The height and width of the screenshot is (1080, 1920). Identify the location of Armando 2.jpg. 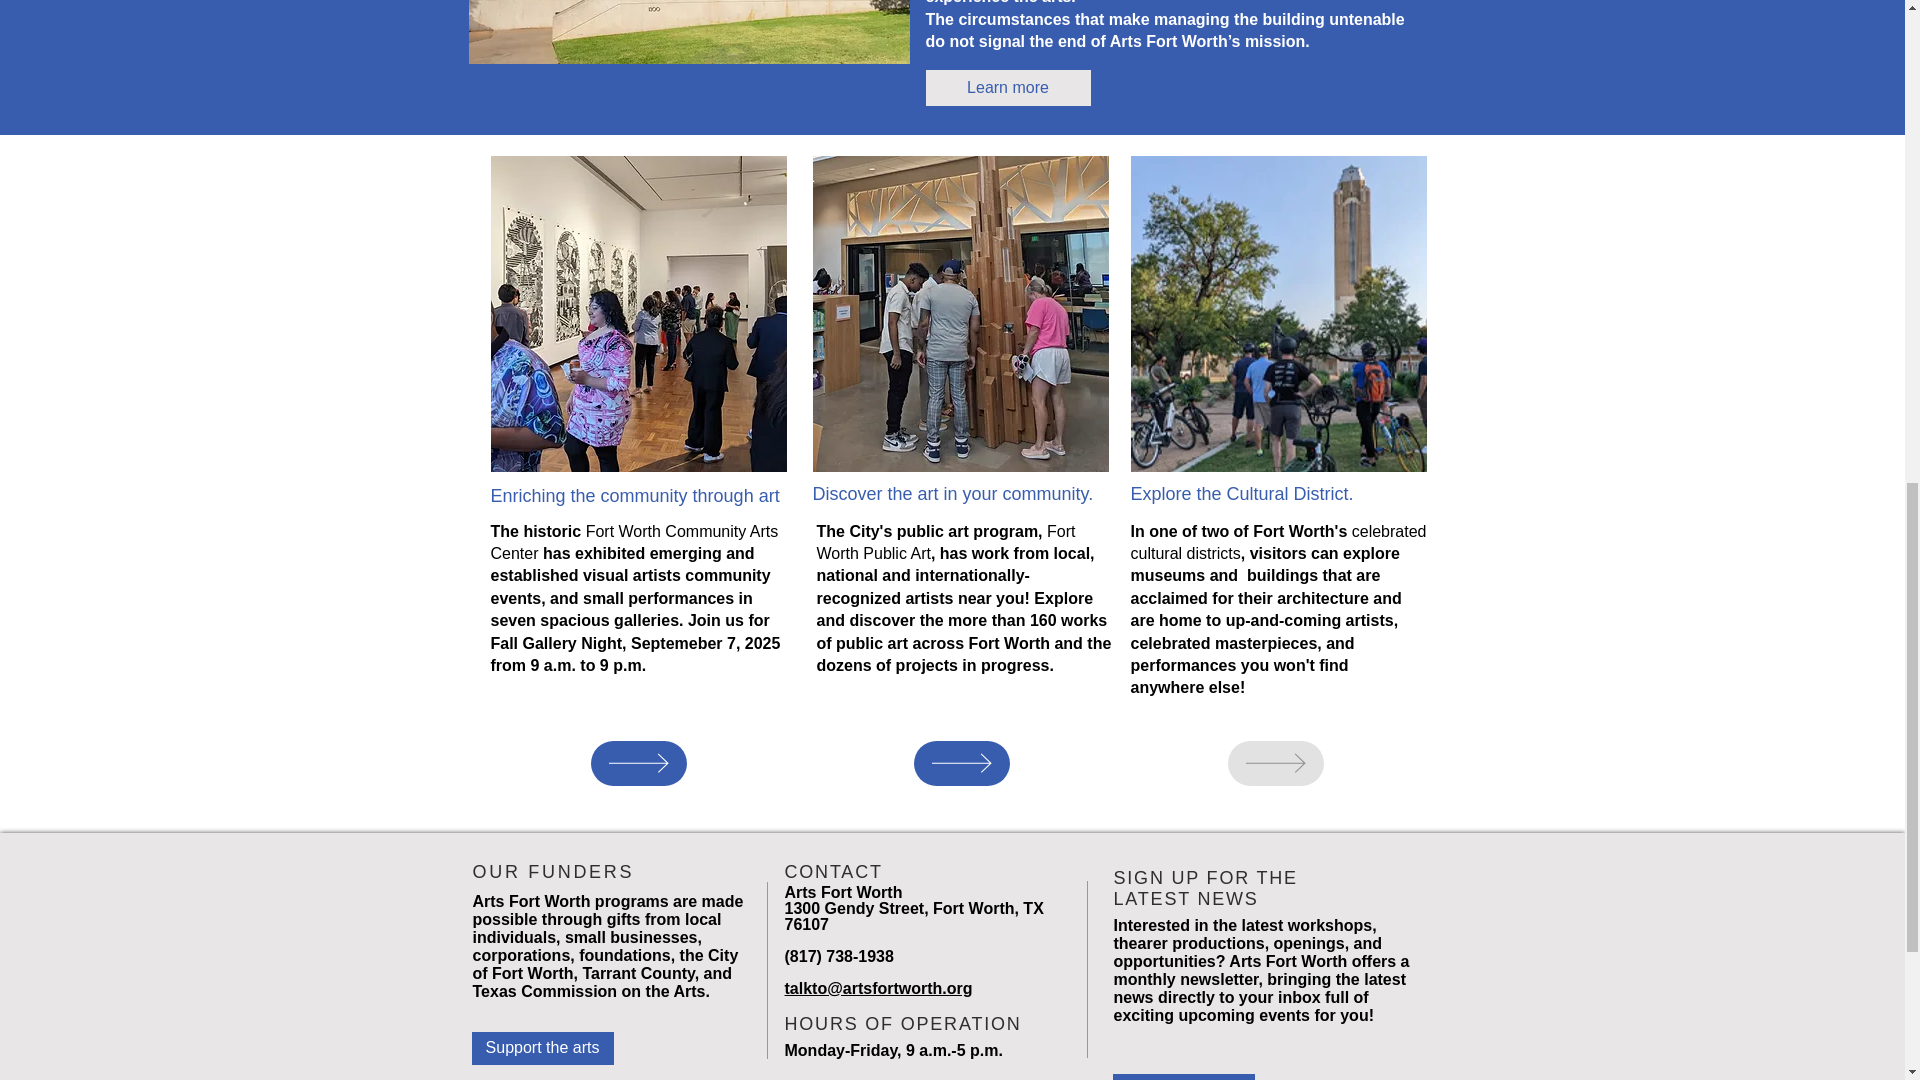
(637, 313).